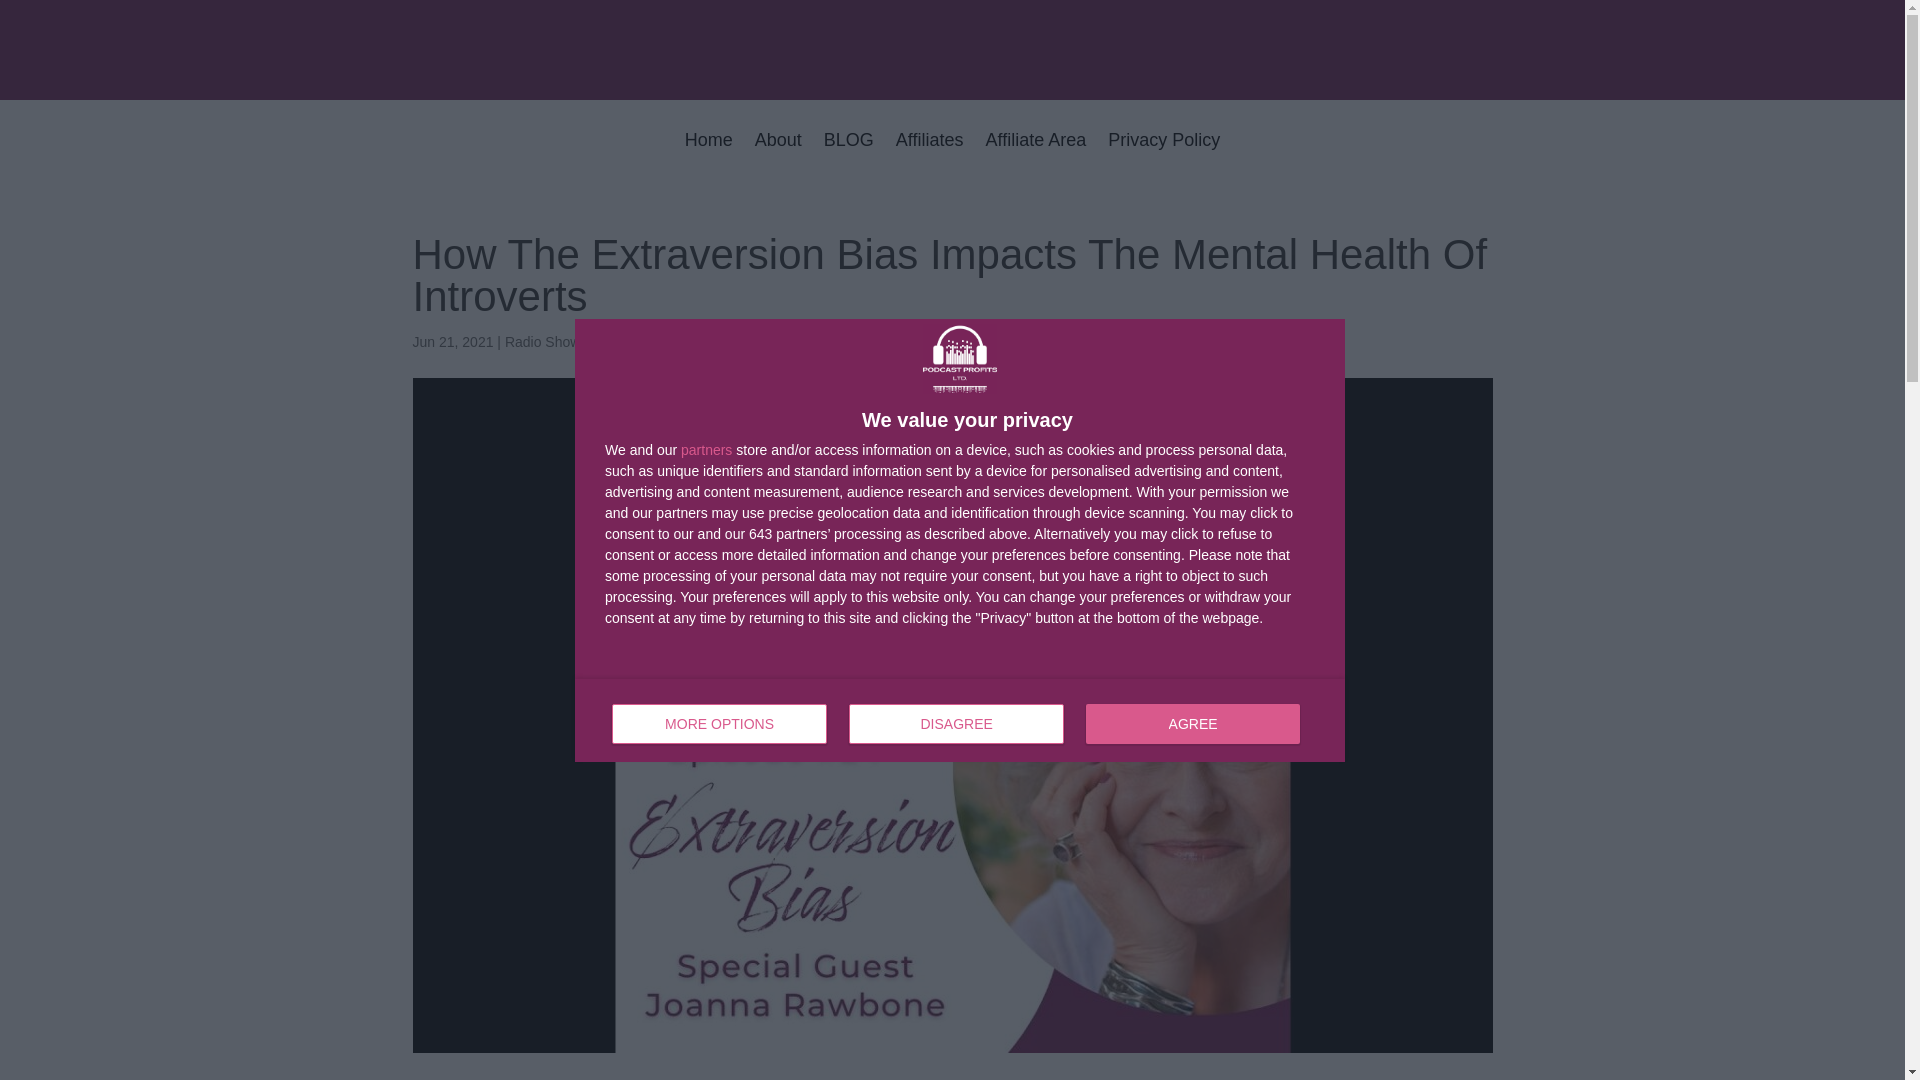 Image resolution: width=1920 pixels, height=1080 pixels. What do you see at coordinates (1192, 724) in the screenshot?
I see `Radio Show` at bounding box center [1192, 724].